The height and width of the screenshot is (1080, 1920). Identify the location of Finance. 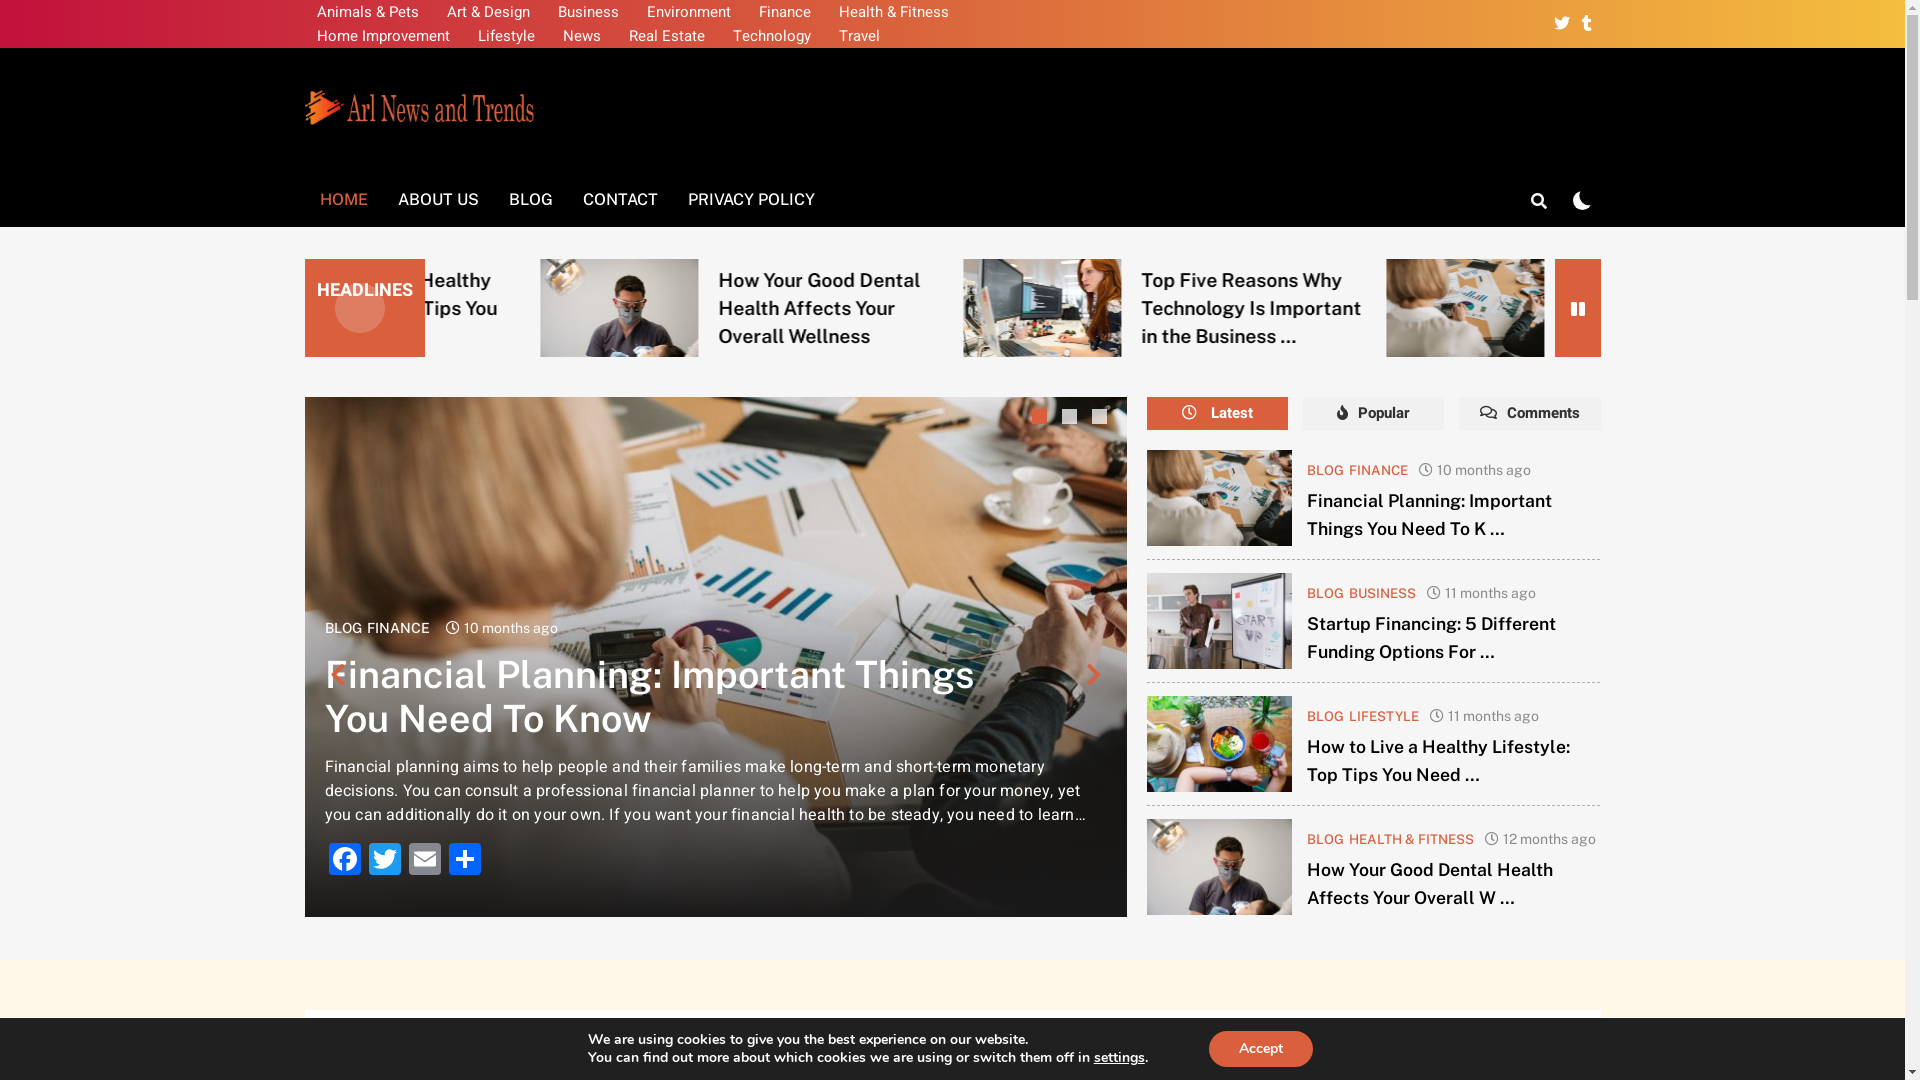
(784, 12).